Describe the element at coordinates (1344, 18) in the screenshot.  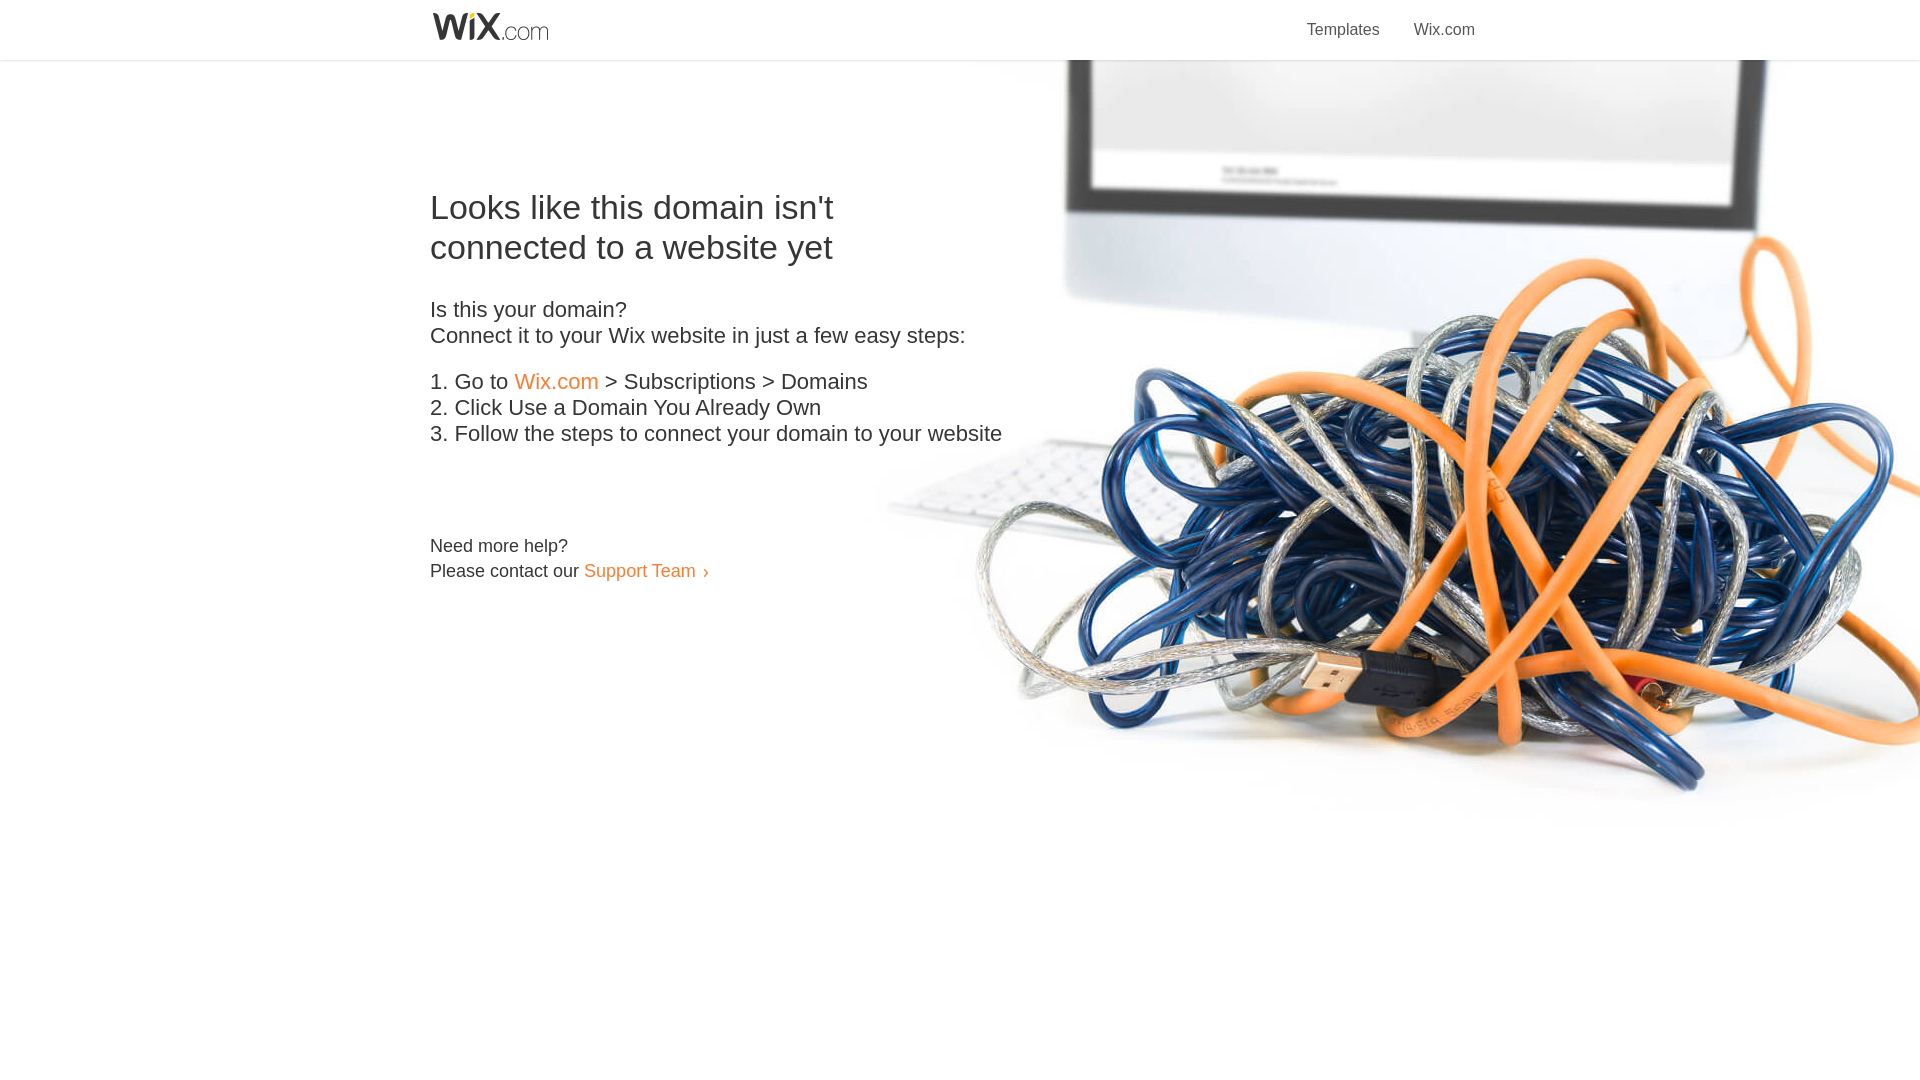
I see `Templates` at that location.